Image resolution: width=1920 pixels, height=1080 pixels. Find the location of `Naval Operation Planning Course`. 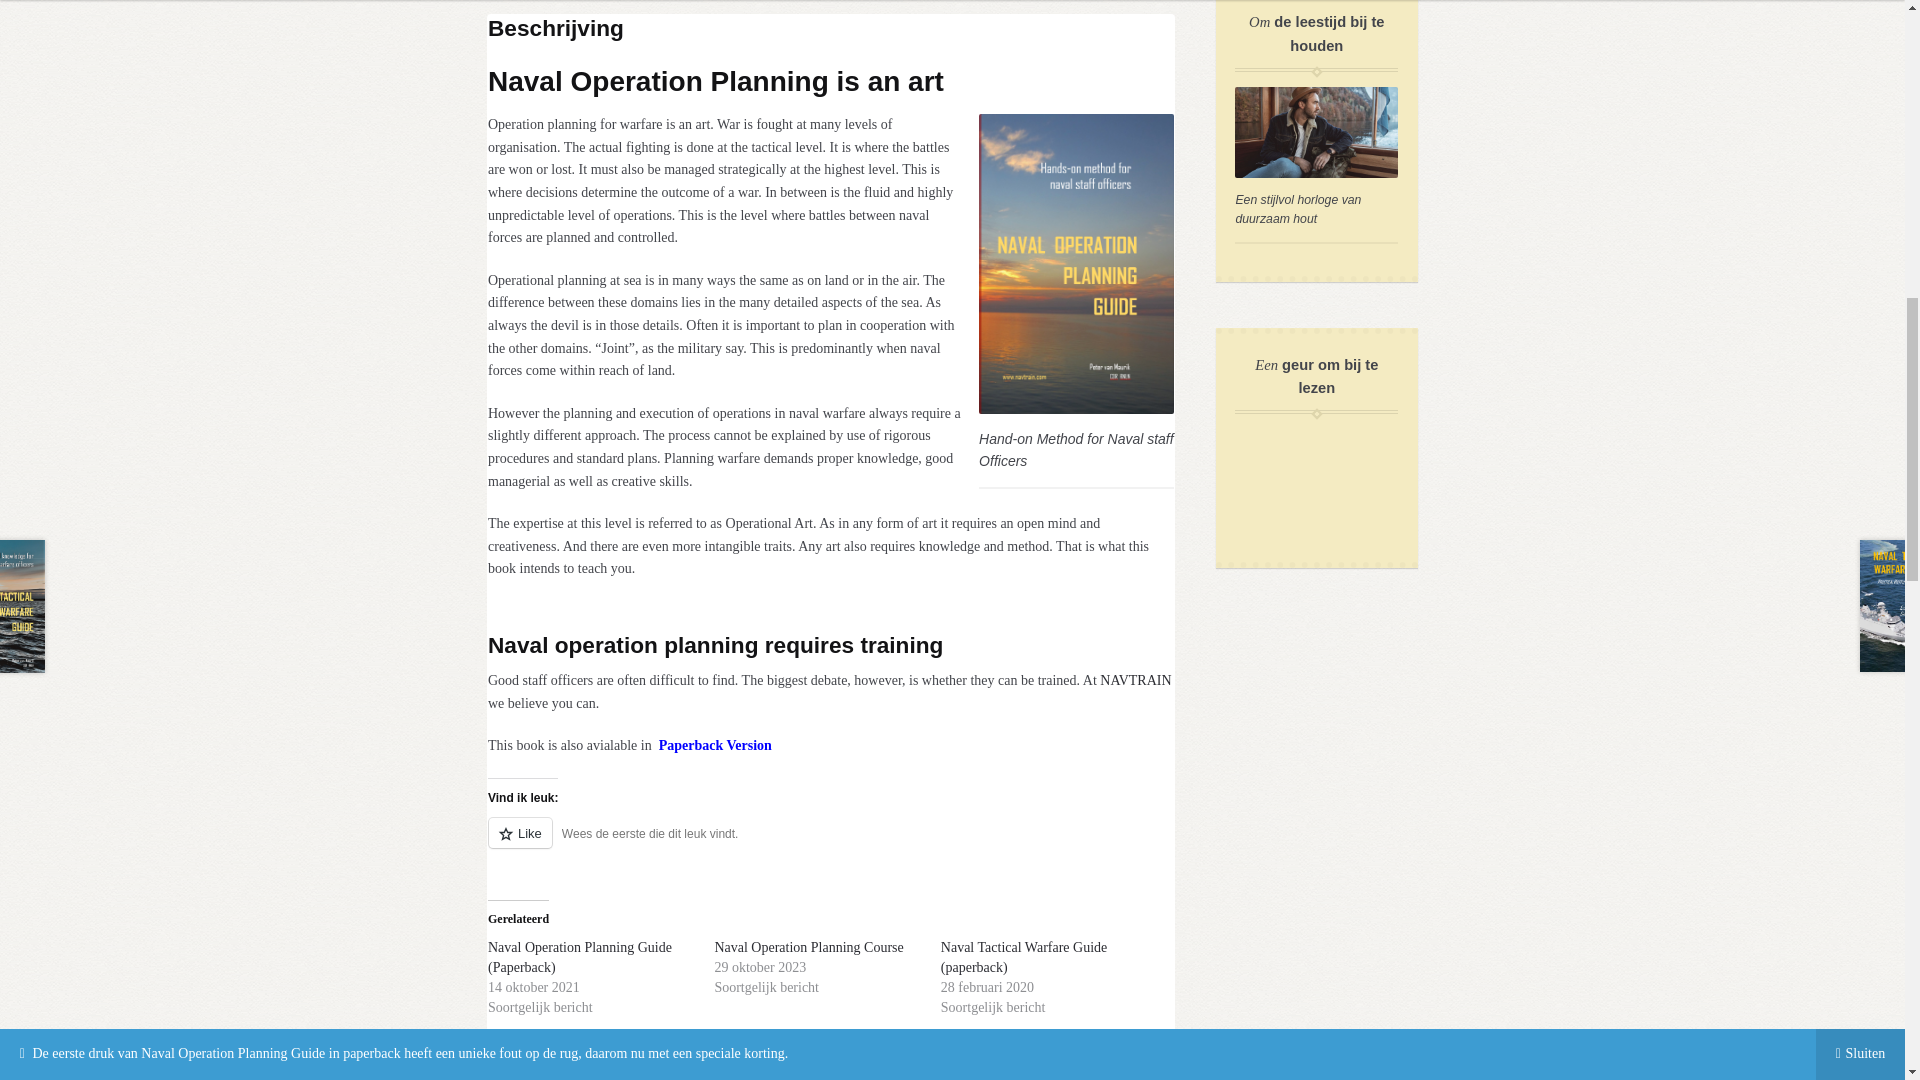

Naval Operation Planning Course is located at coordinates (808, 946).